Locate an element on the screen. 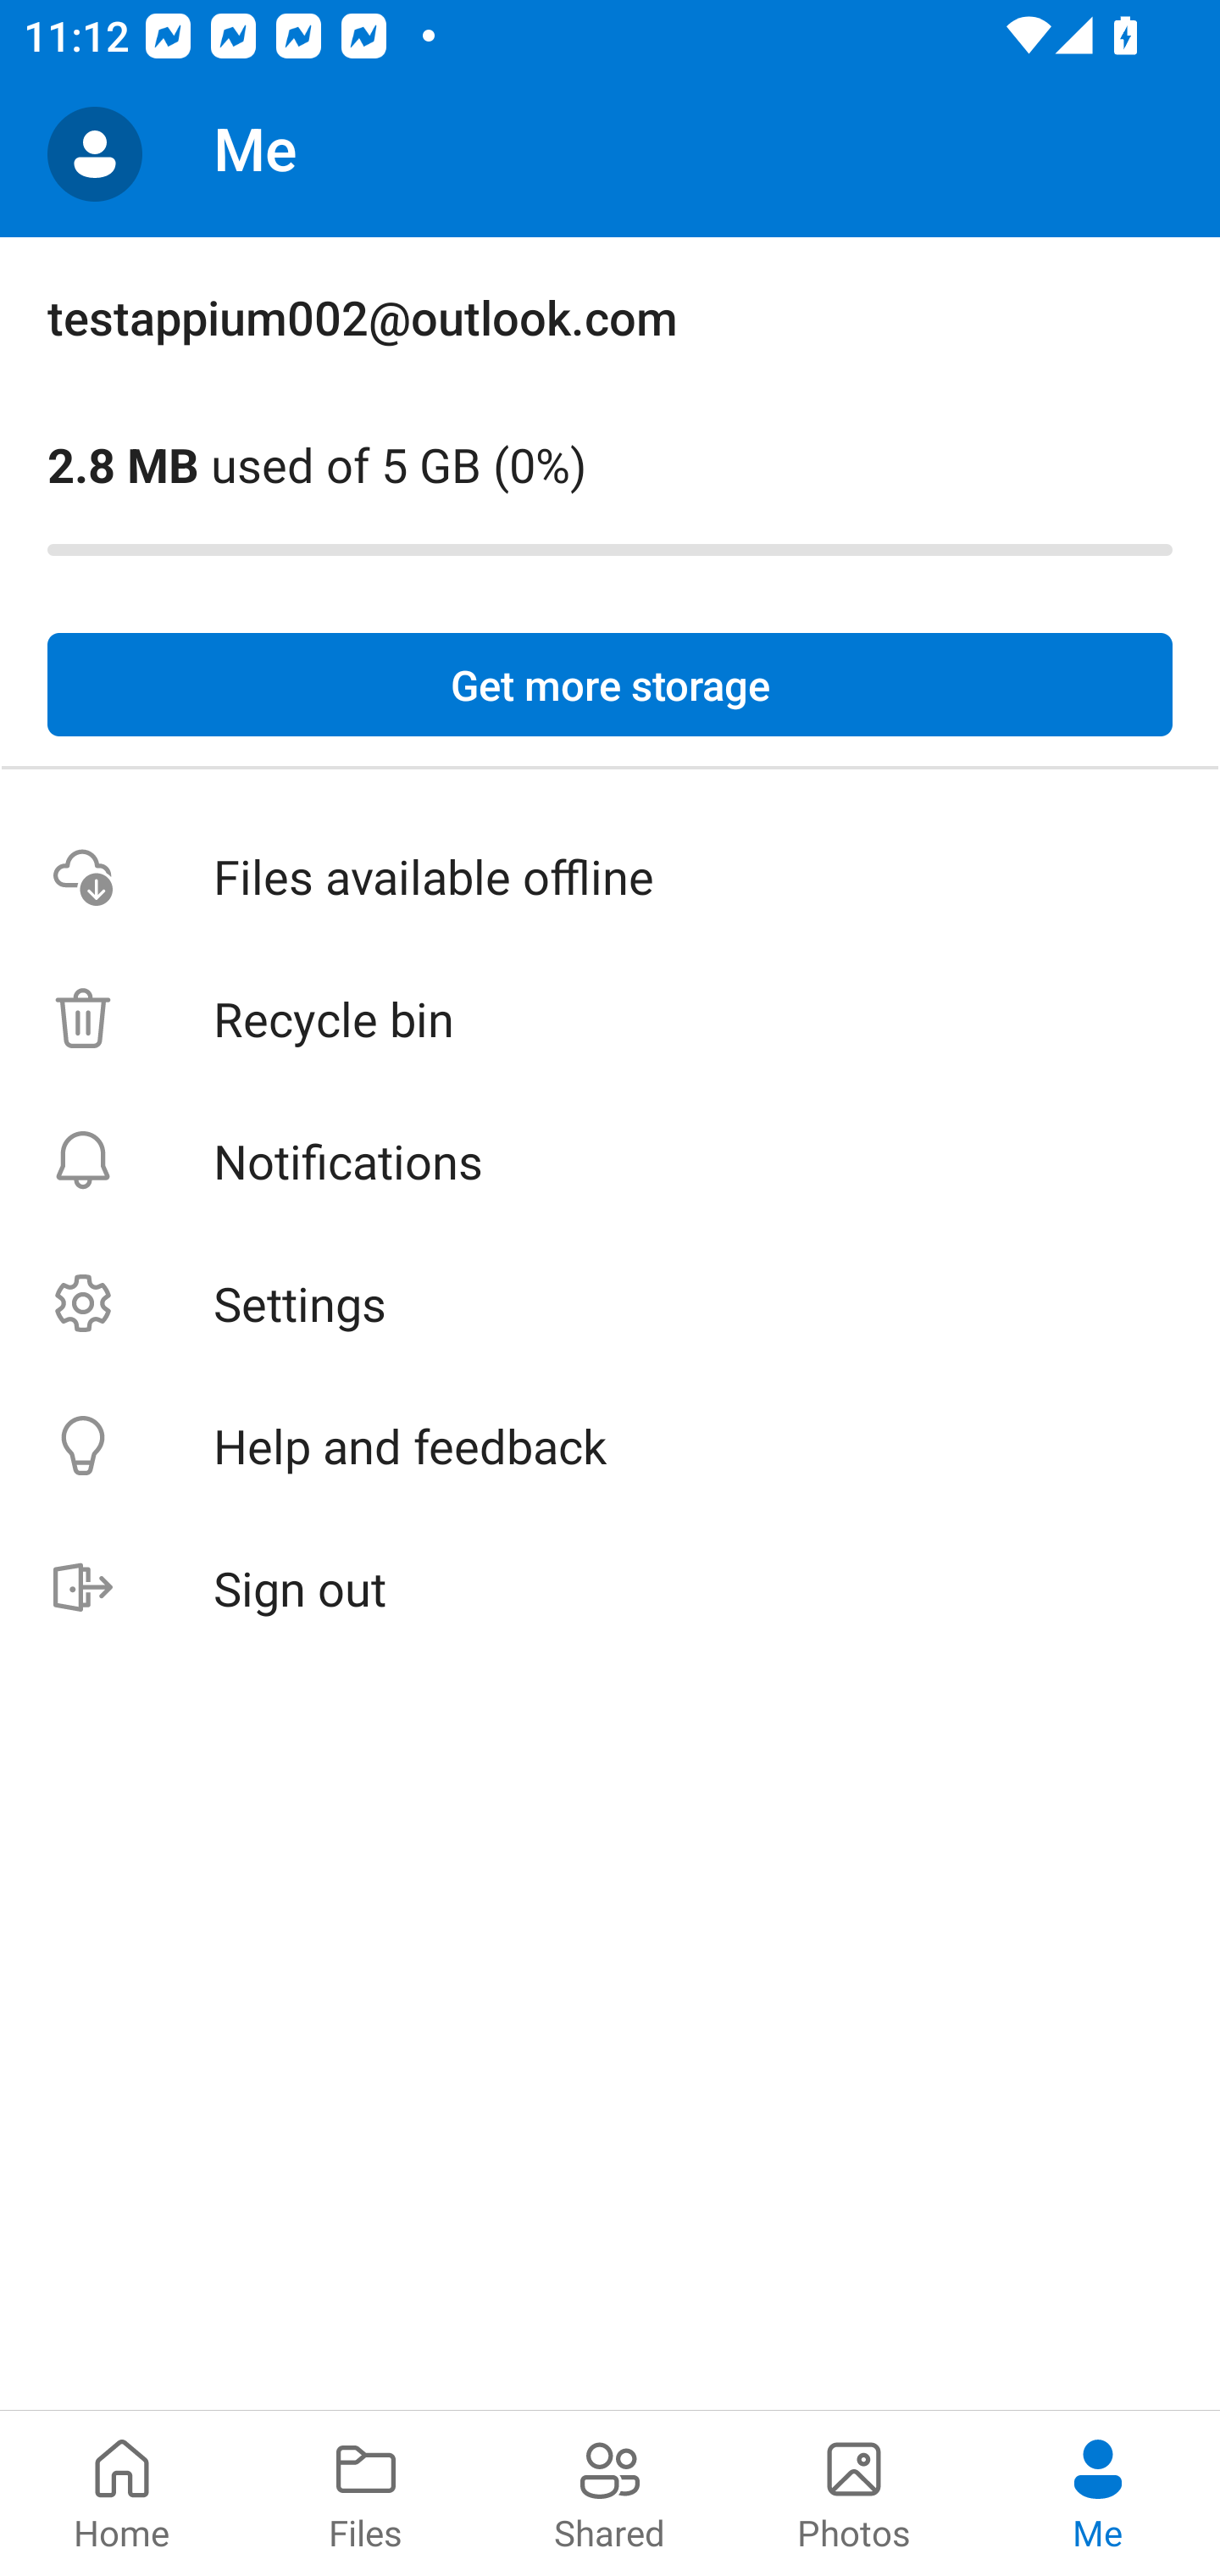 The width and height of the screenshot is (1220, 2576). Home pivot Home is located at coordinates (122, 2493).